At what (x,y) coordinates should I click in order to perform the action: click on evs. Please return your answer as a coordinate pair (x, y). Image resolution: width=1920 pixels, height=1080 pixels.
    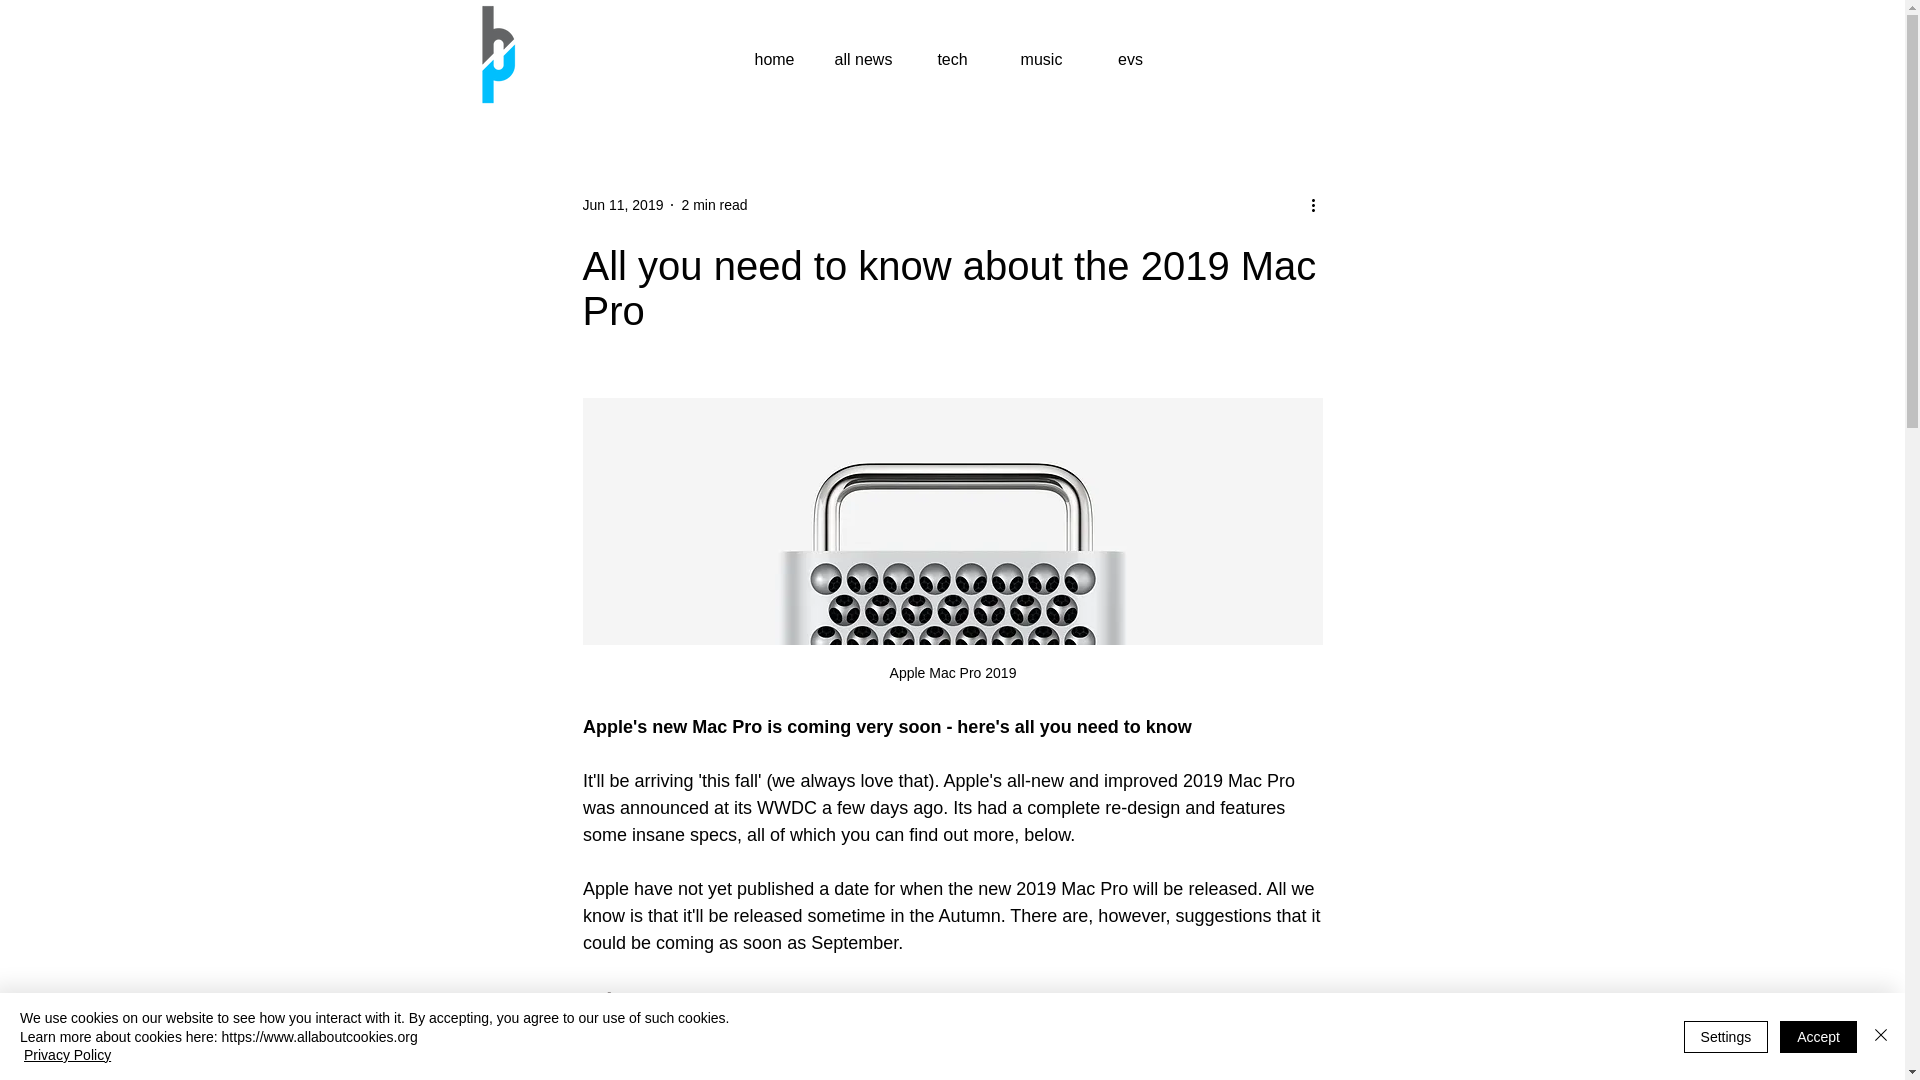
    Looking at the image, I should click on (1130, 59).